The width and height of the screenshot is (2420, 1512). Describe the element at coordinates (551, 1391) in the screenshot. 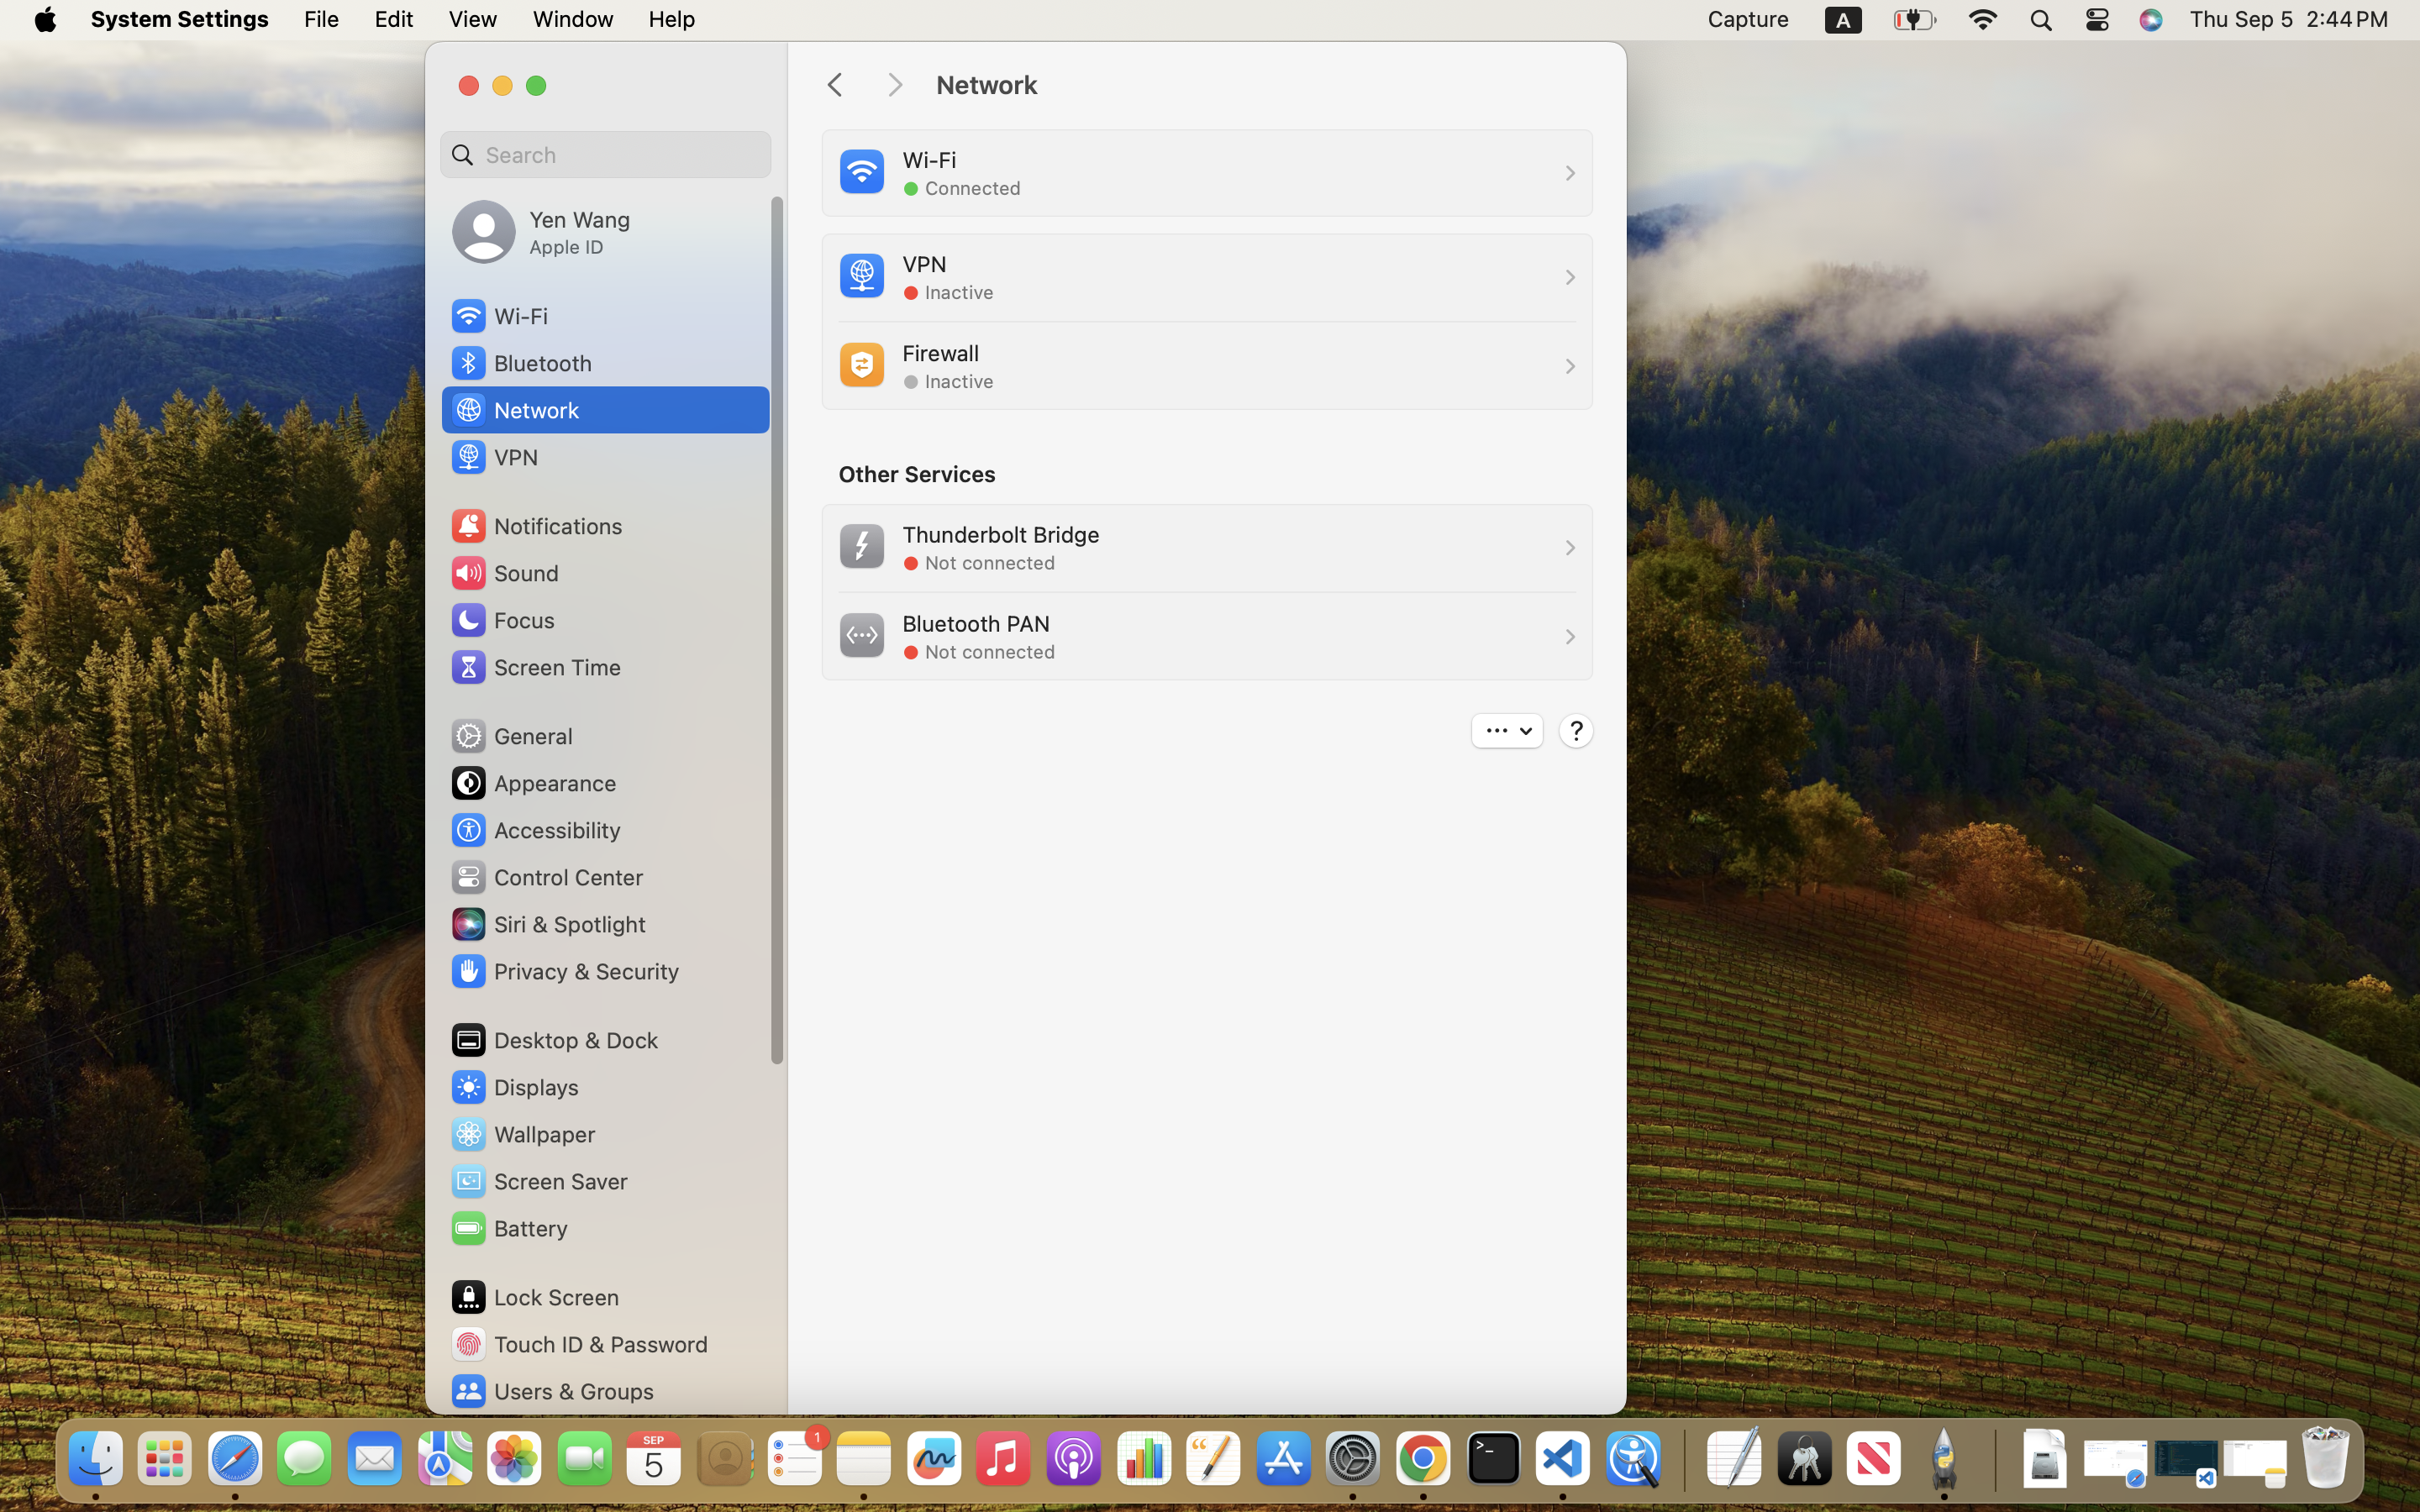

I see `Users & Groups` at that location.